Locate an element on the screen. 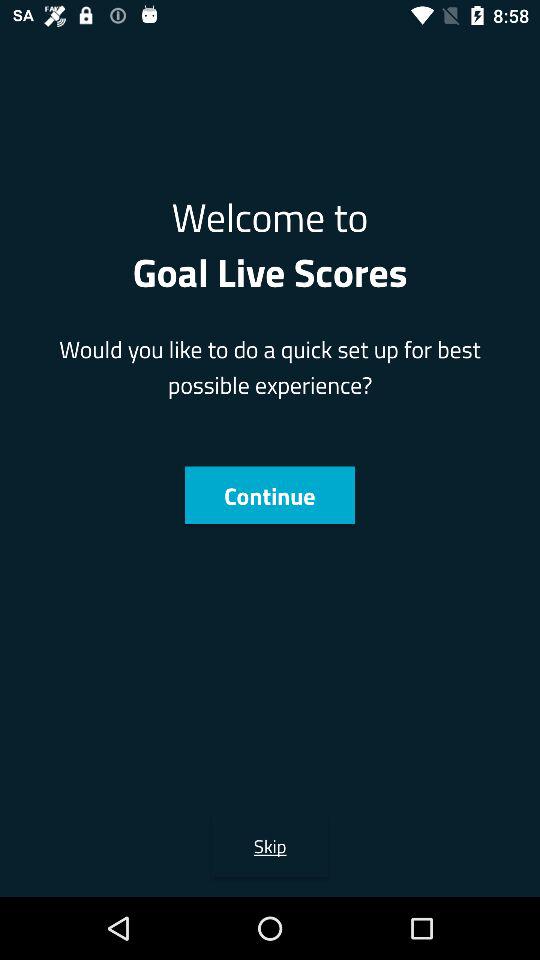 This screenshot has width=540, height=960. choose the continue item is located at coordinates (269, 495).